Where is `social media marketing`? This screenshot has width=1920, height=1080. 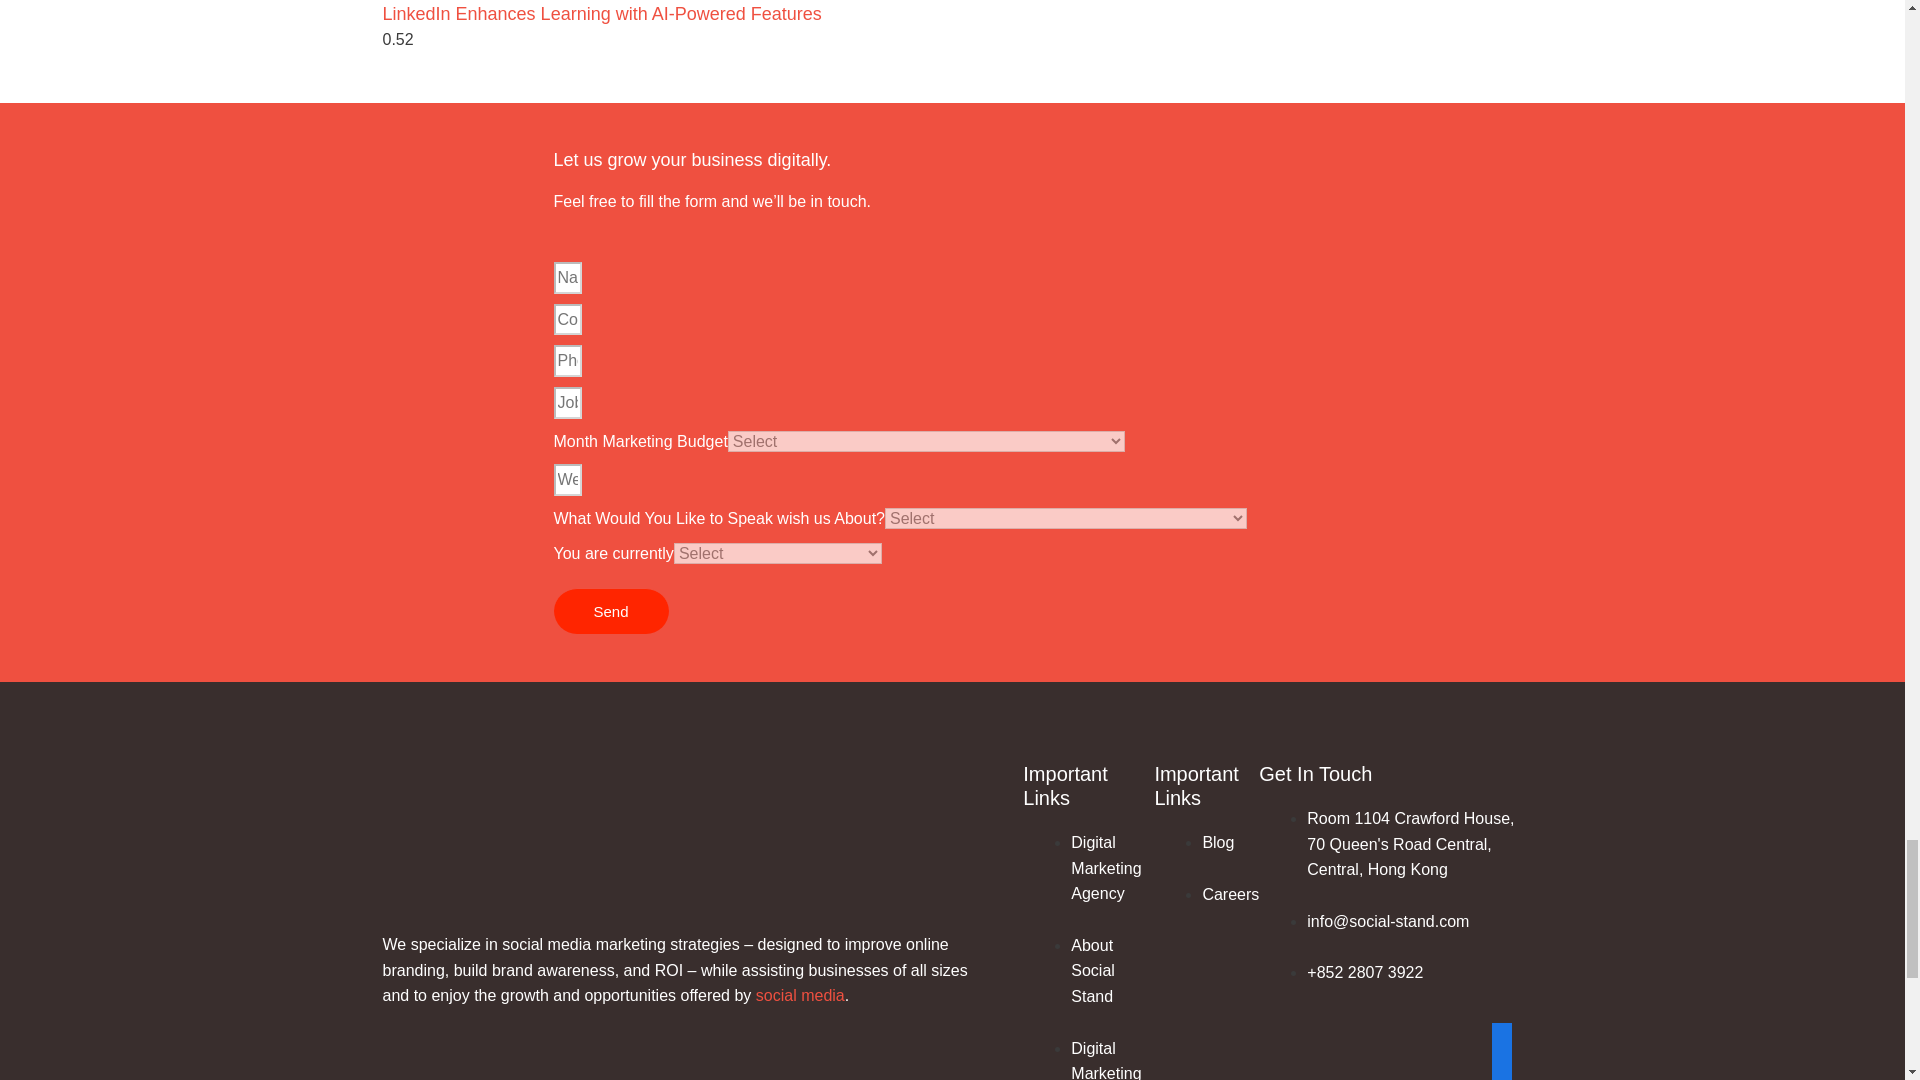 social media marketing is located at coordinates (584, 944).